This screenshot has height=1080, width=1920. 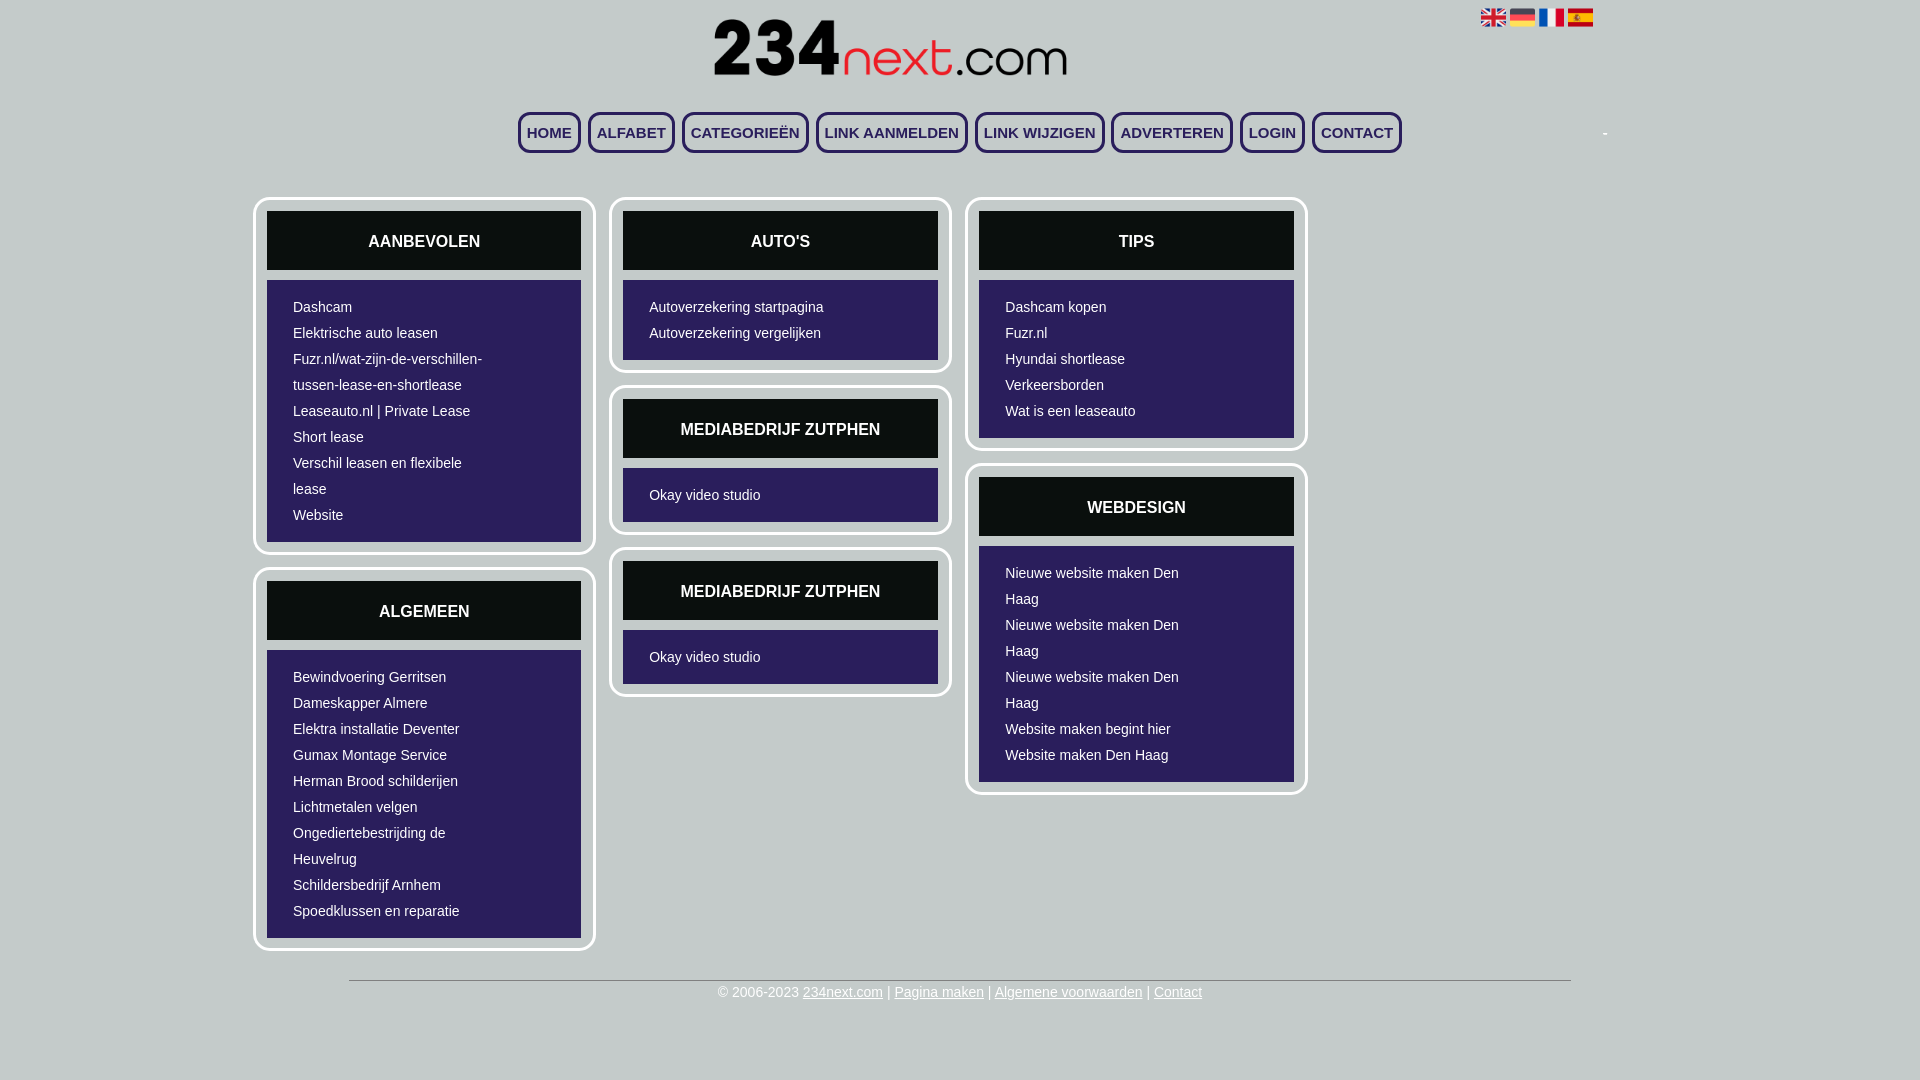 What do you see at coordinates (390, 307) in the screenshot?
I see `Dashcam` at bounding box center [390, 307].